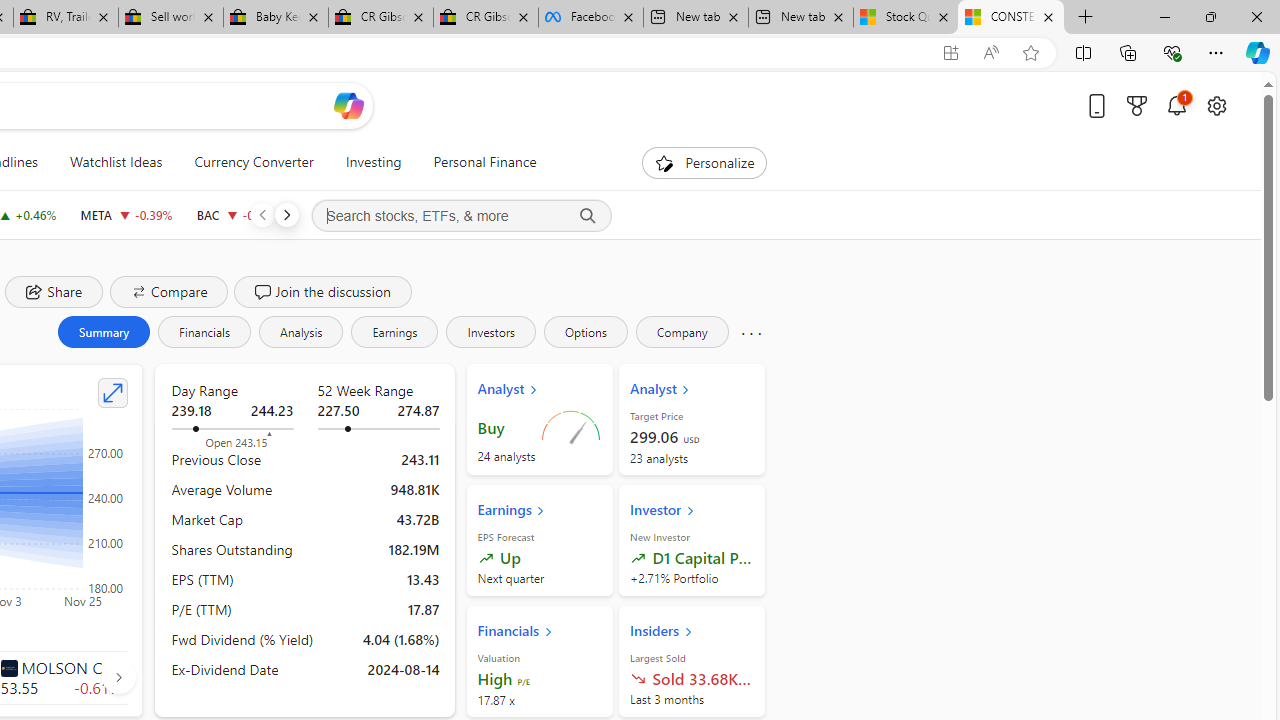 The height and width of the screenshot is (720, 1280). Describe the element at coordinates (116, 162) in the screenshot. I see `Watchlist Ideas` at that location.